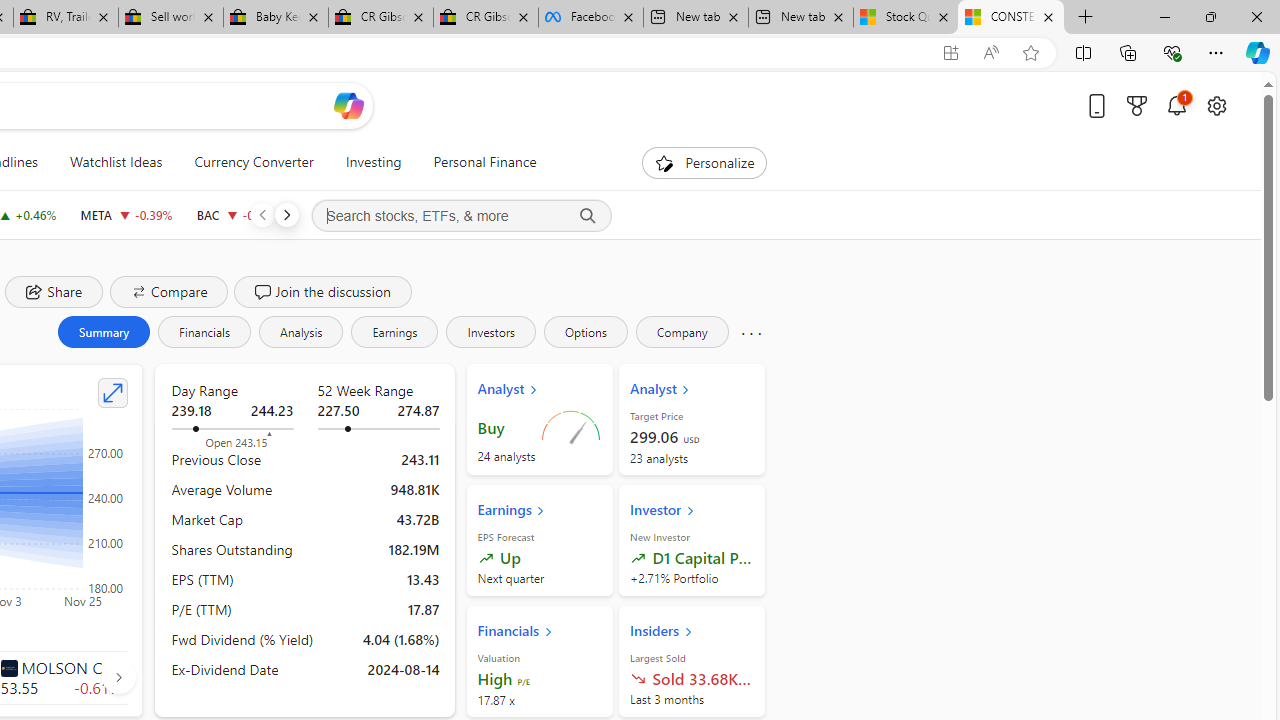 The height and width of the screenshot is (720, 1280). Describe the element at coordinates (116, 162) in the screenshot. I see `Watchlist Ideas` at that location.